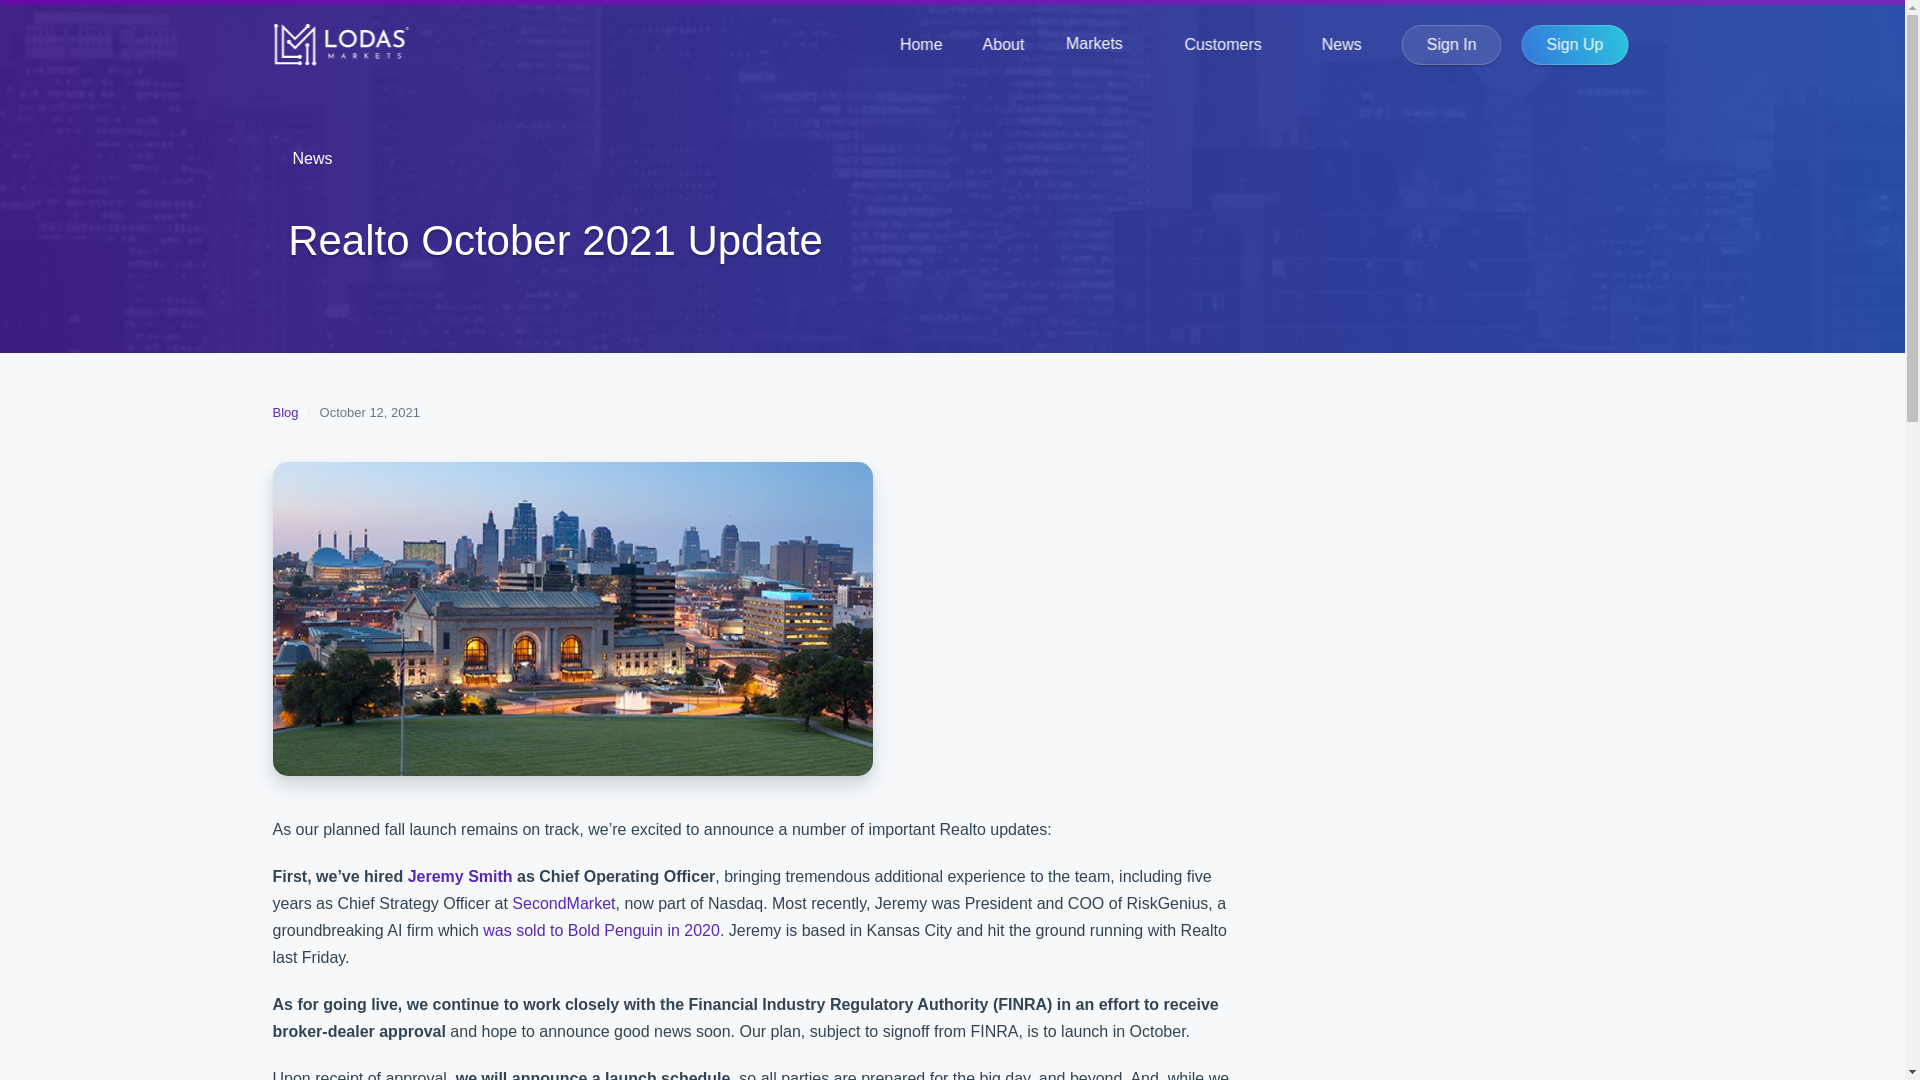  I want to click on Sign In, so click(1451, 44).